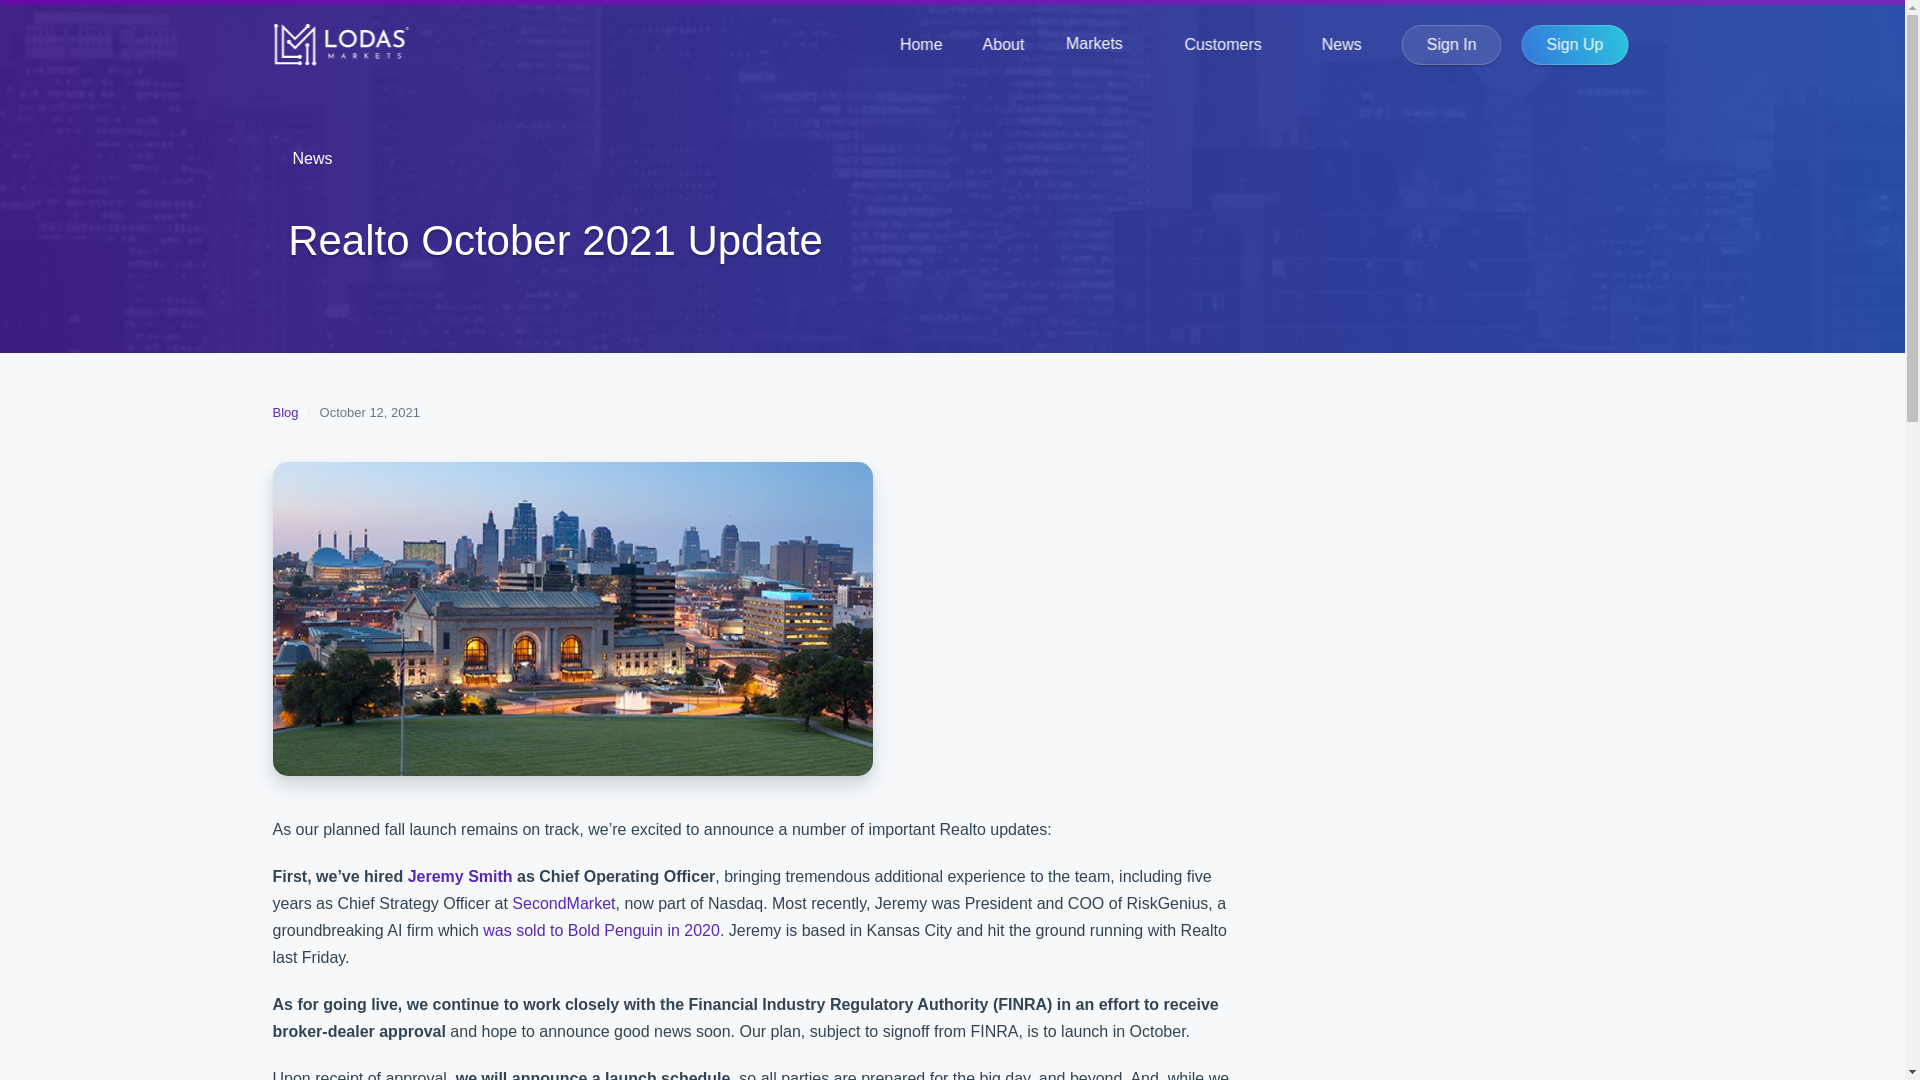  I want to click on Sign In, so click(1451, 44).